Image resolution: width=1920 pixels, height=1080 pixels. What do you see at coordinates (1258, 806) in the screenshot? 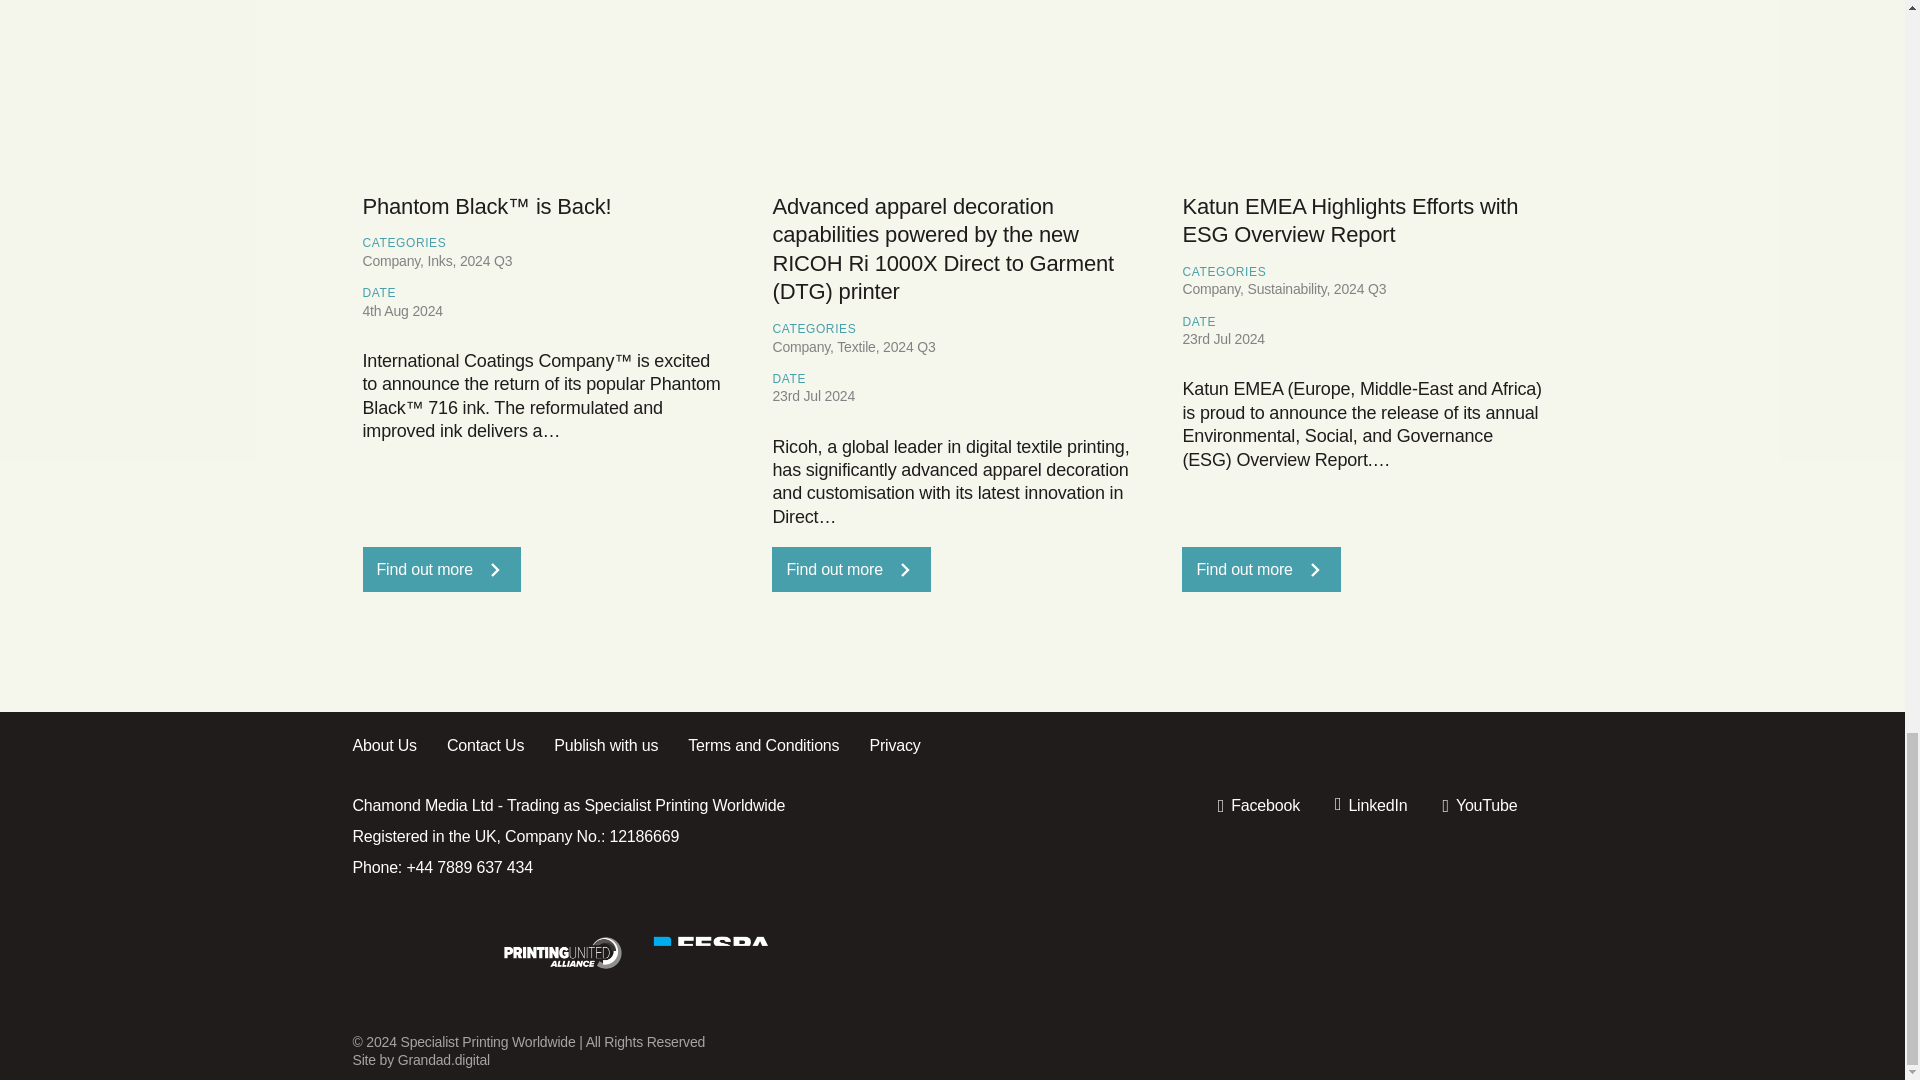
I see `Facebook` at bounding box center [1258, 806].